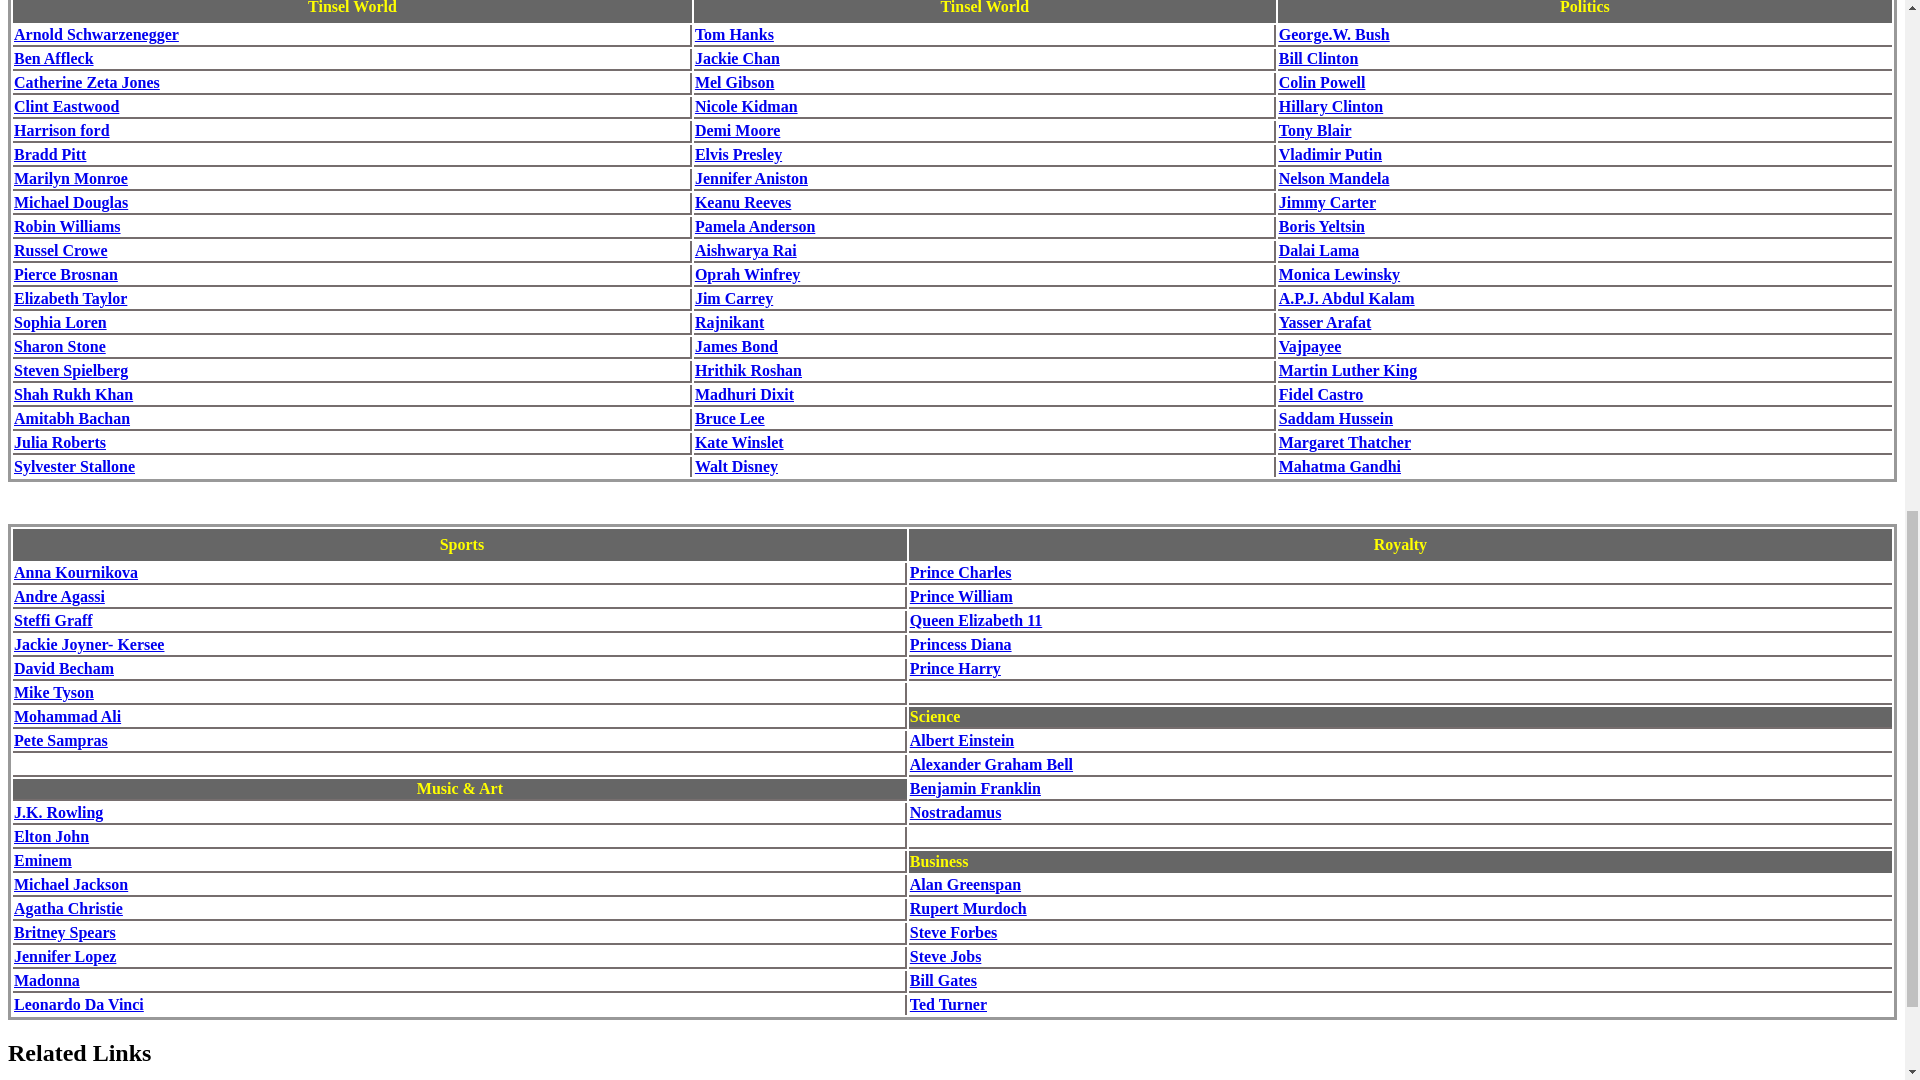 Image resolution: width=1920 pixels, height=1080 pixels. Describe the element at coordinates (70, 178) in the screenshot. I see `Marilyn Monroe` at that location.